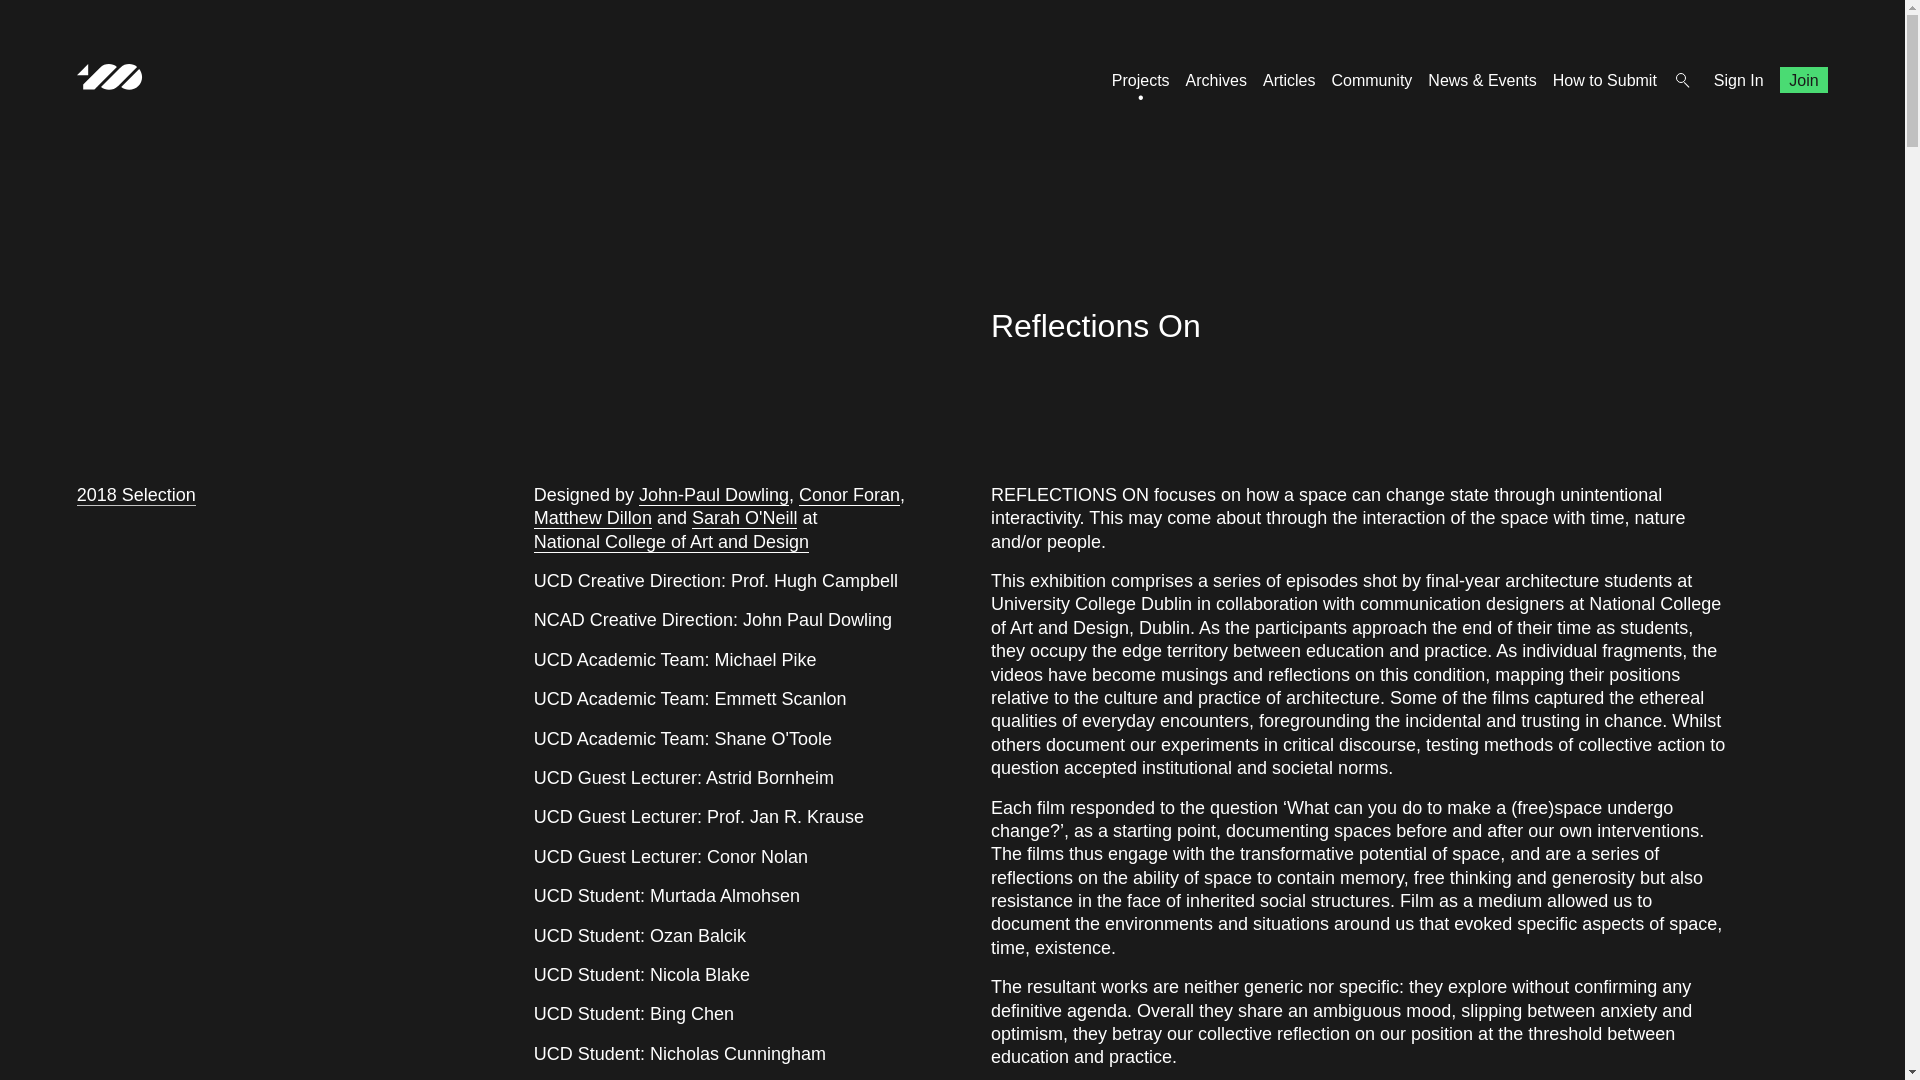 The image size is (1920, 1080). Describe the element at coordinates (1739, 80) in the screenshot. I see `Sign In` at that location.